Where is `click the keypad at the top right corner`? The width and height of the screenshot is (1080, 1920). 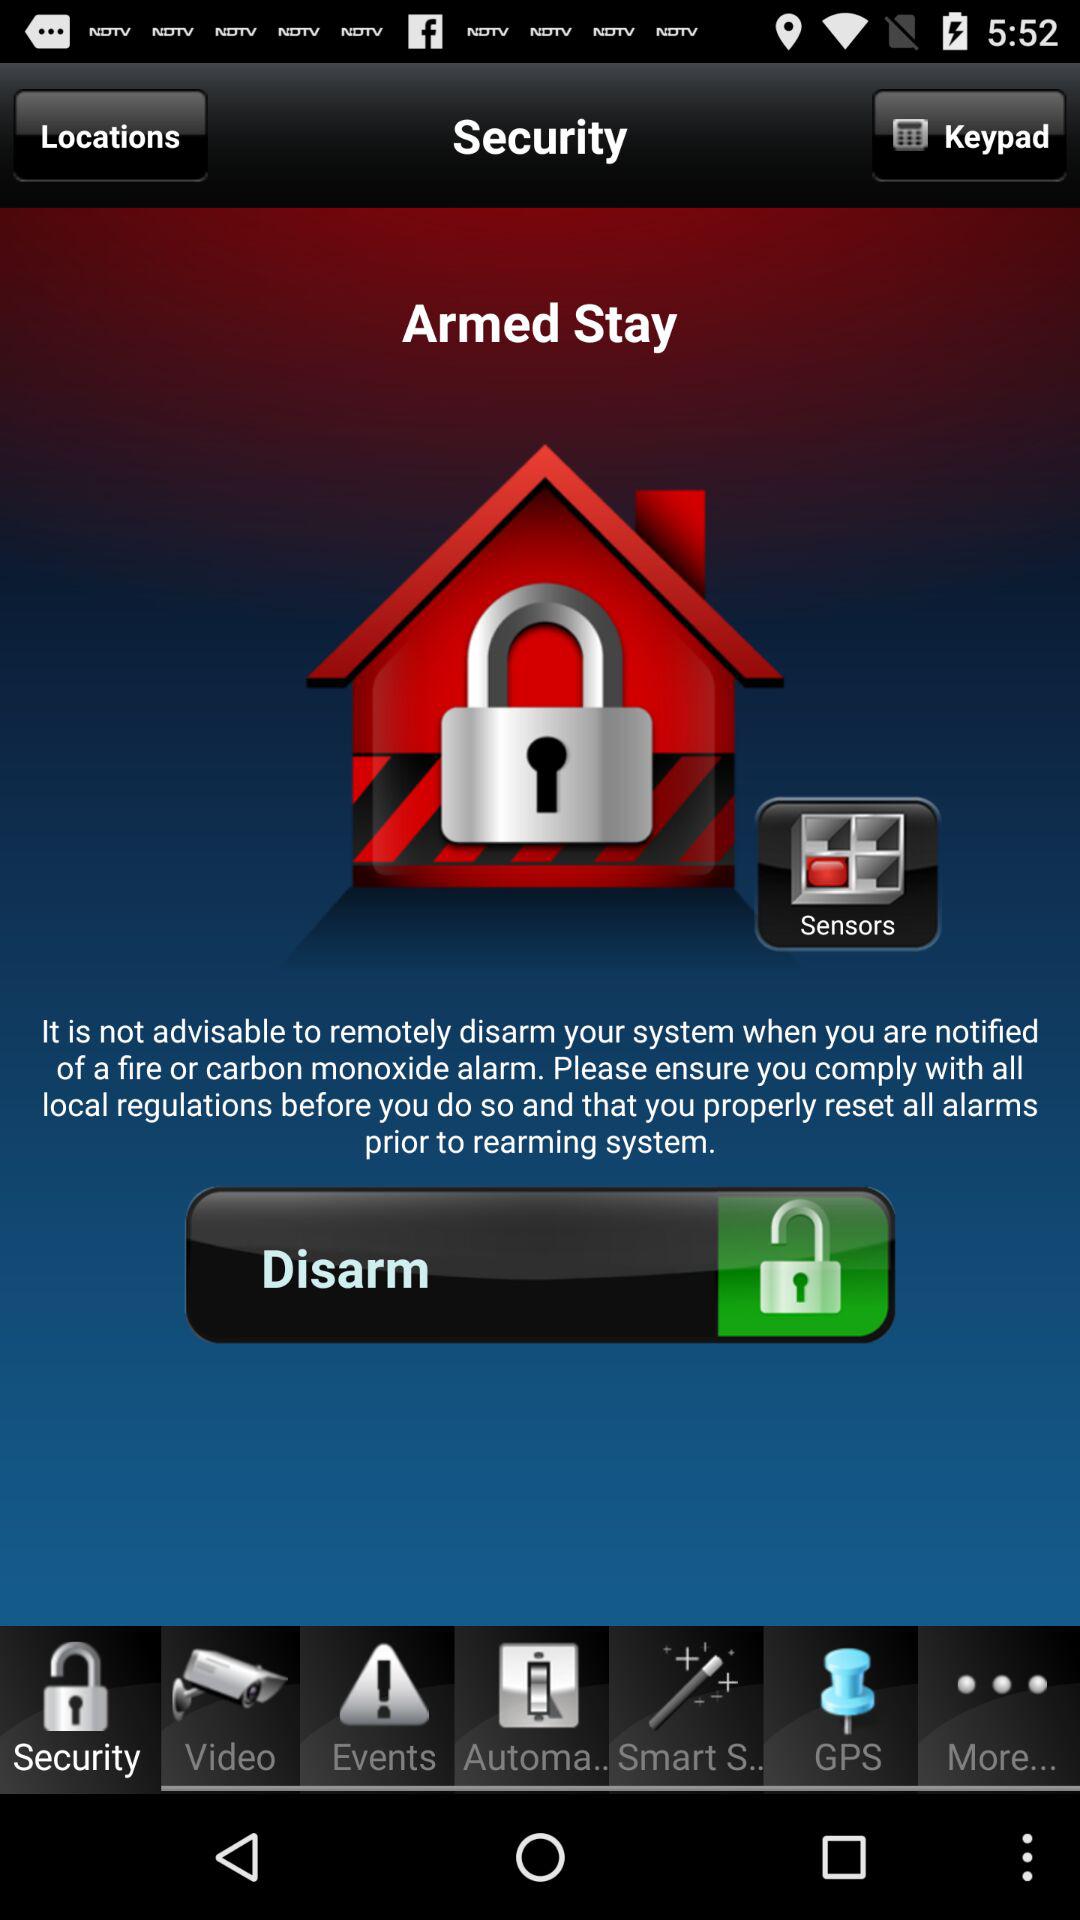
click the keypad at the top right corner is located at coordinates (969, 135).